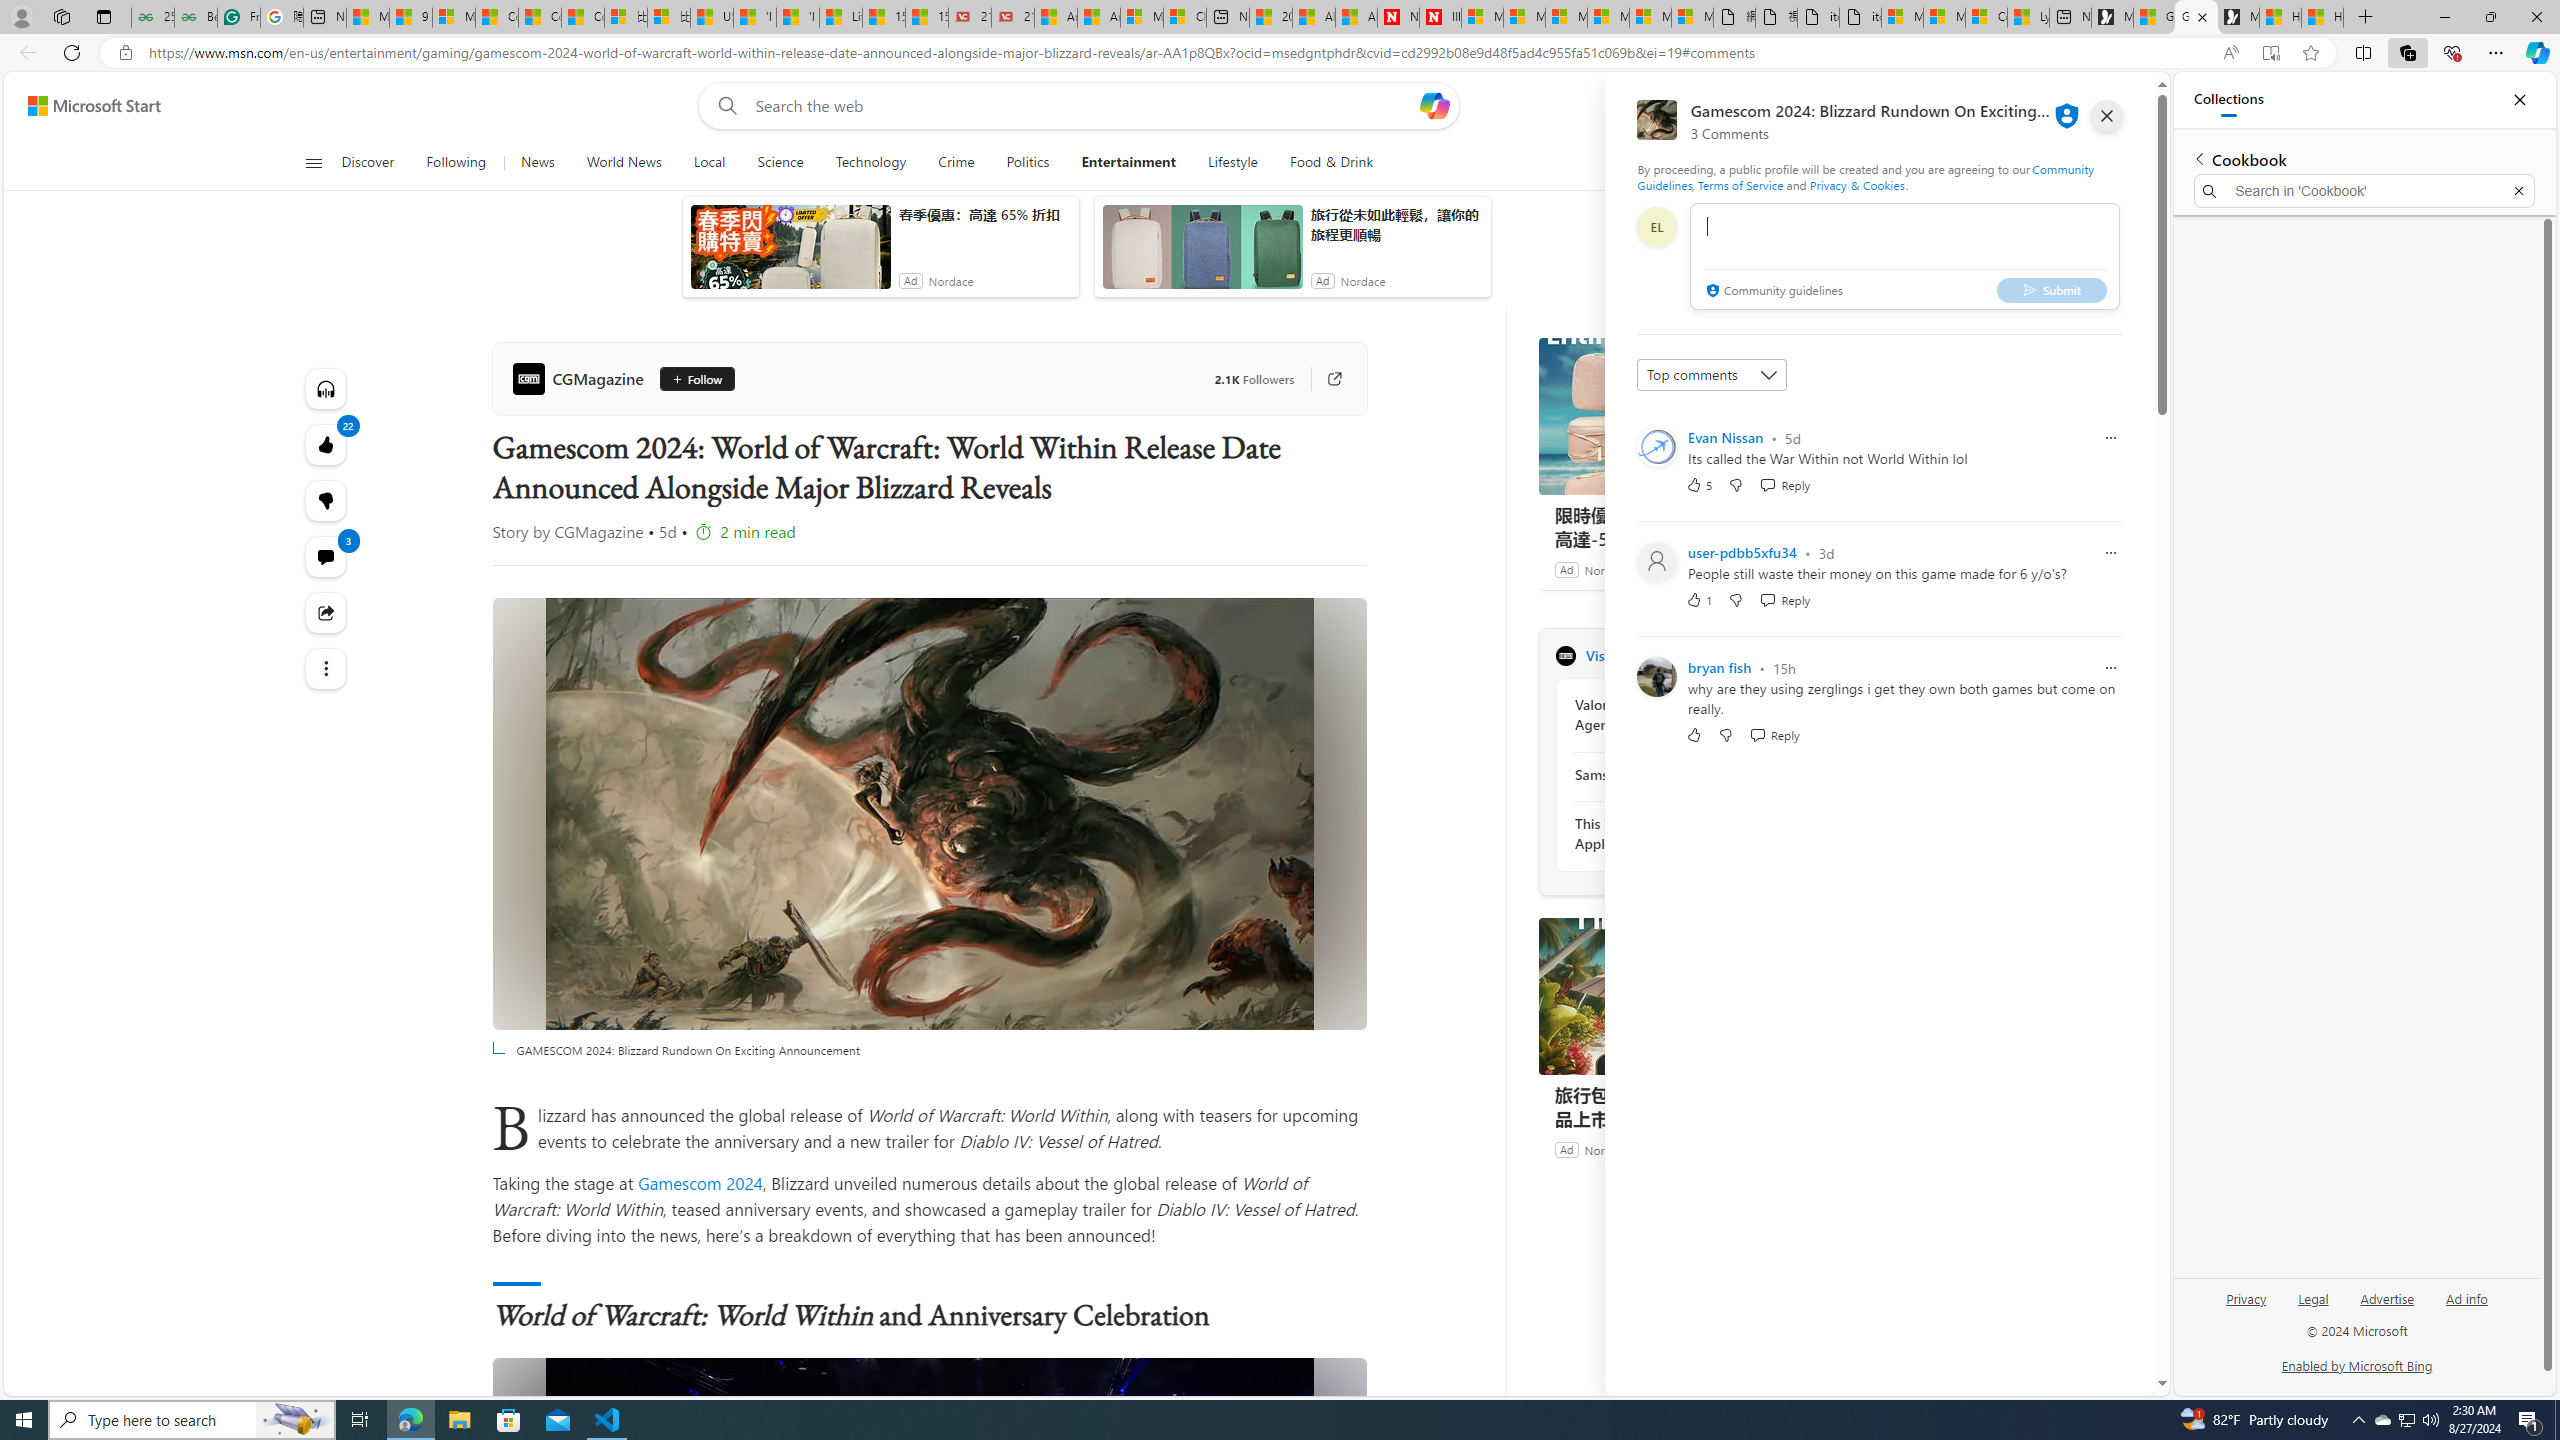 The height and width of the screenshot is (1440, 2560). I want to click on USA TODAY - MSN, so click(711, 17).